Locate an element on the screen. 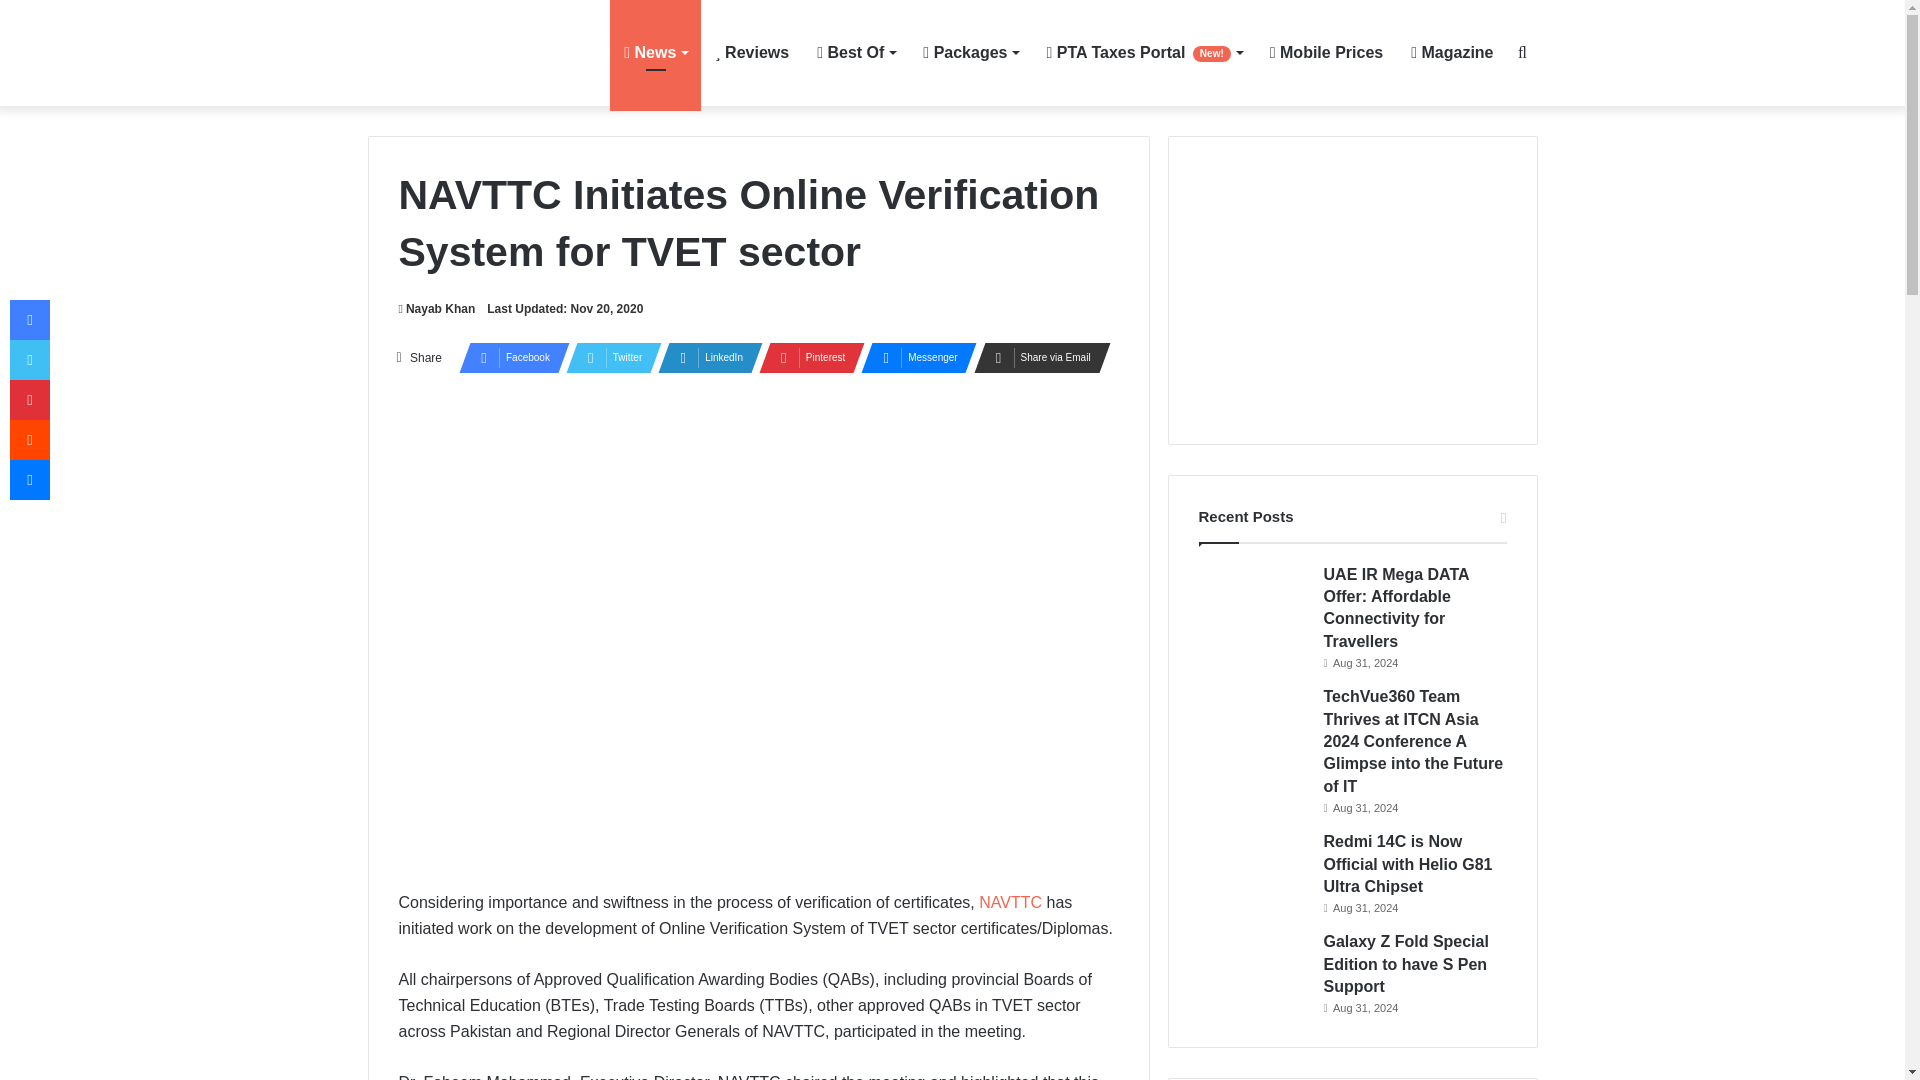 The width and height of the screenshot is (1920, 1080). PTA Taxes Portal New! is located at coordinates (1144, 52).